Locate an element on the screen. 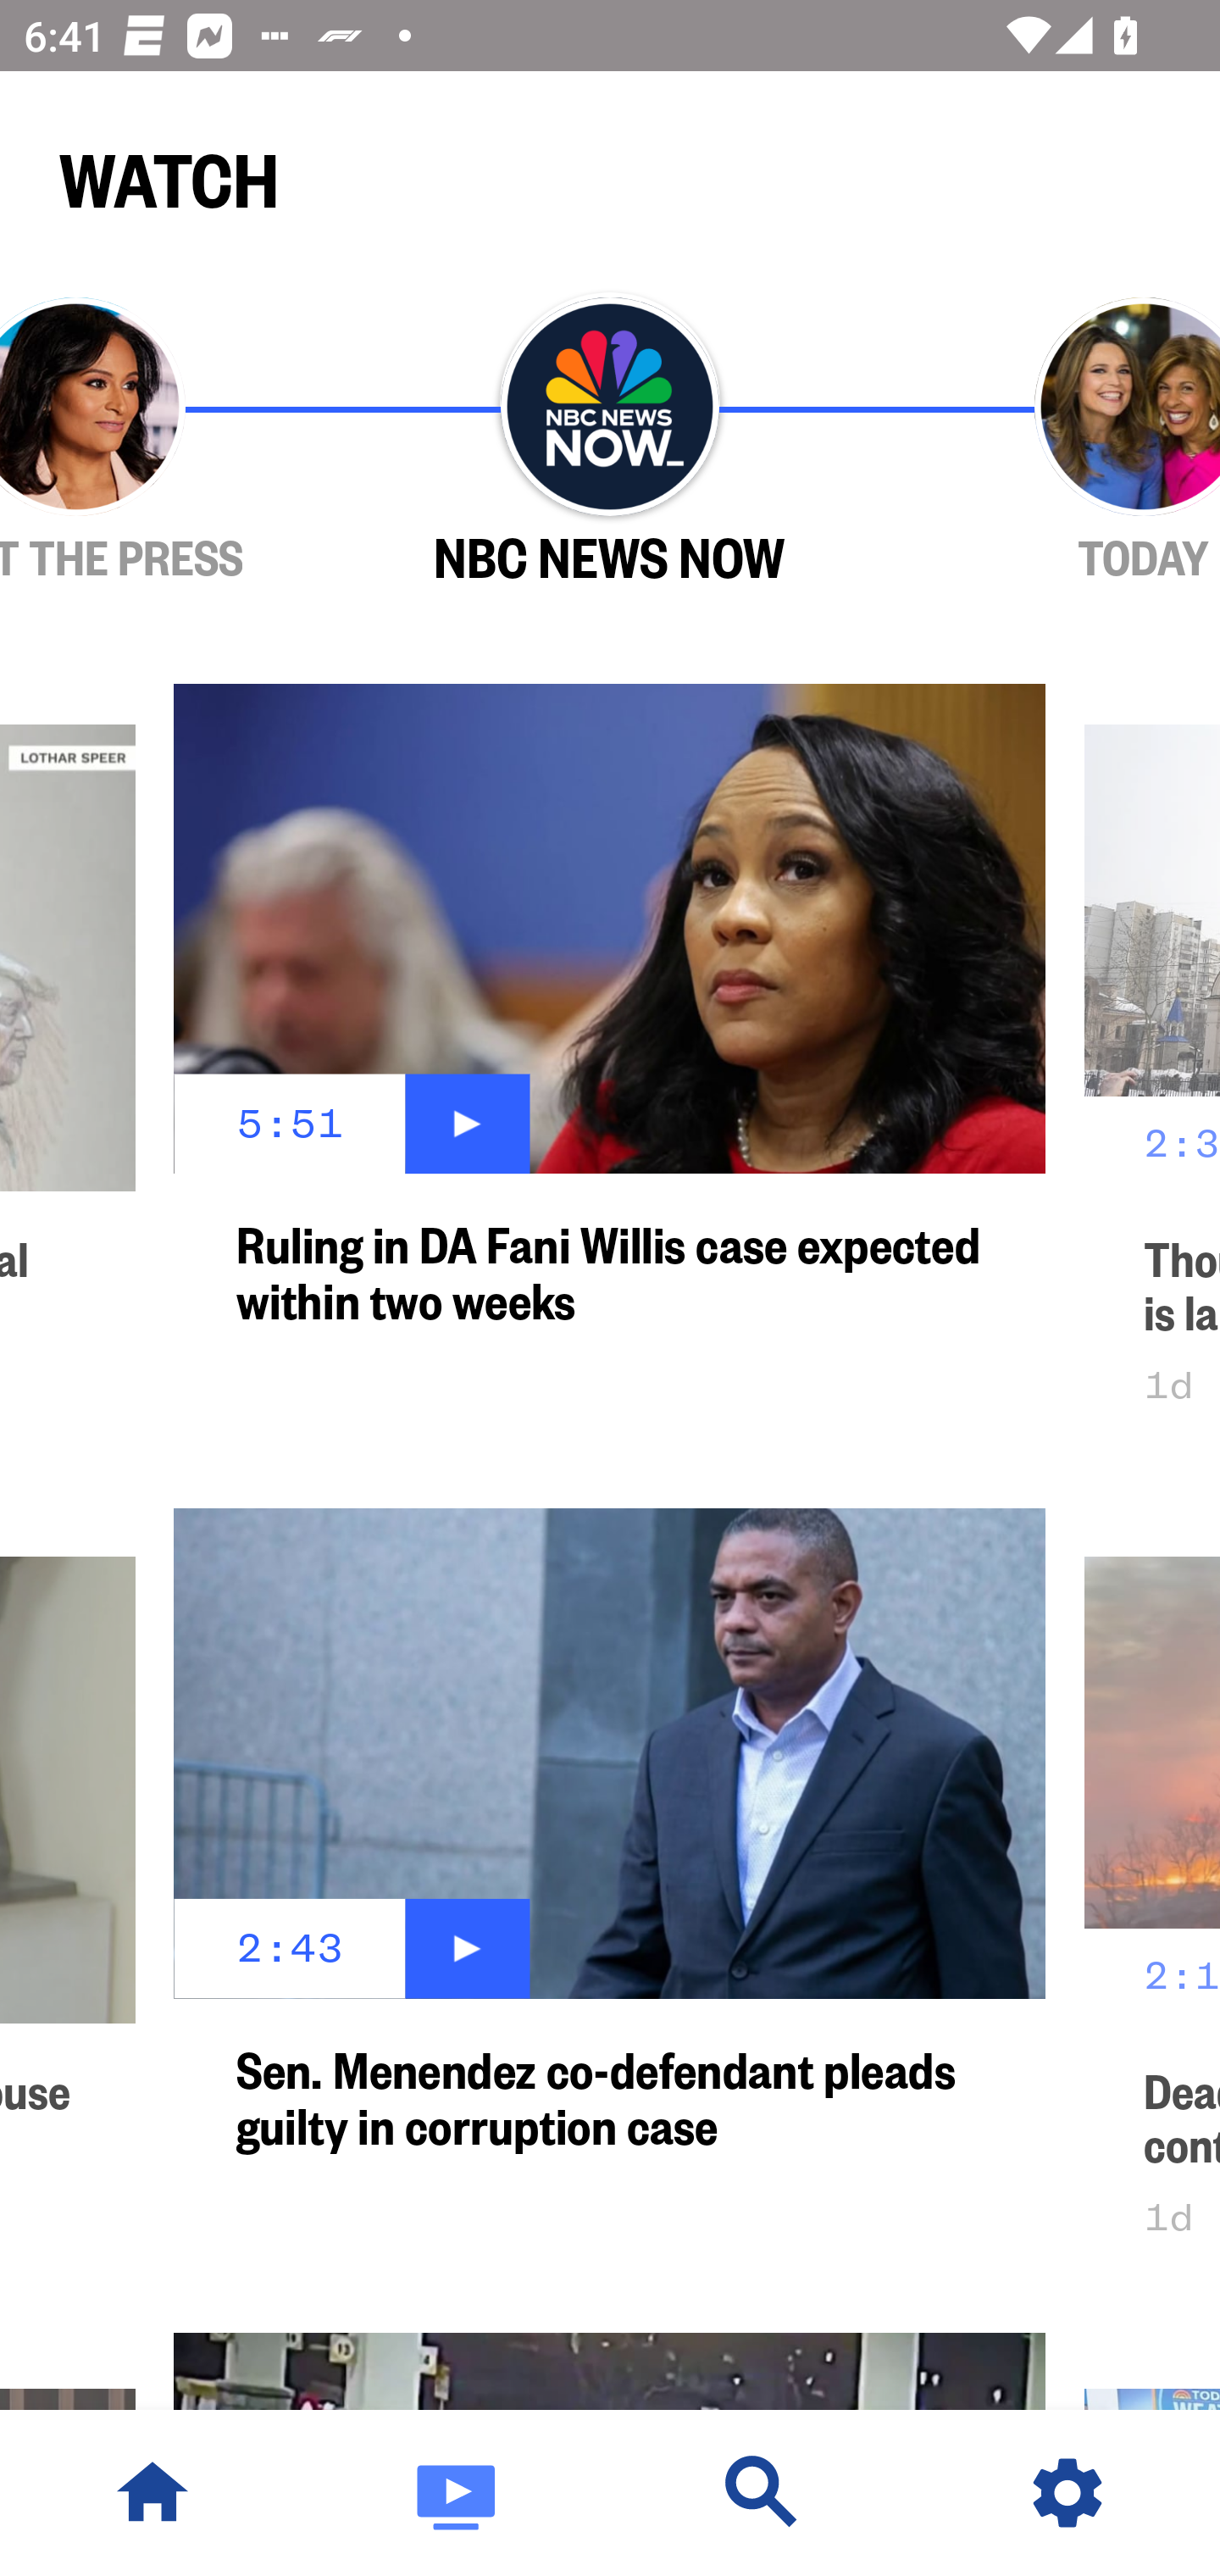 The height and width of the screenshot is (2576, 1220). NBC News Home is located at coordinates (152, 2493).